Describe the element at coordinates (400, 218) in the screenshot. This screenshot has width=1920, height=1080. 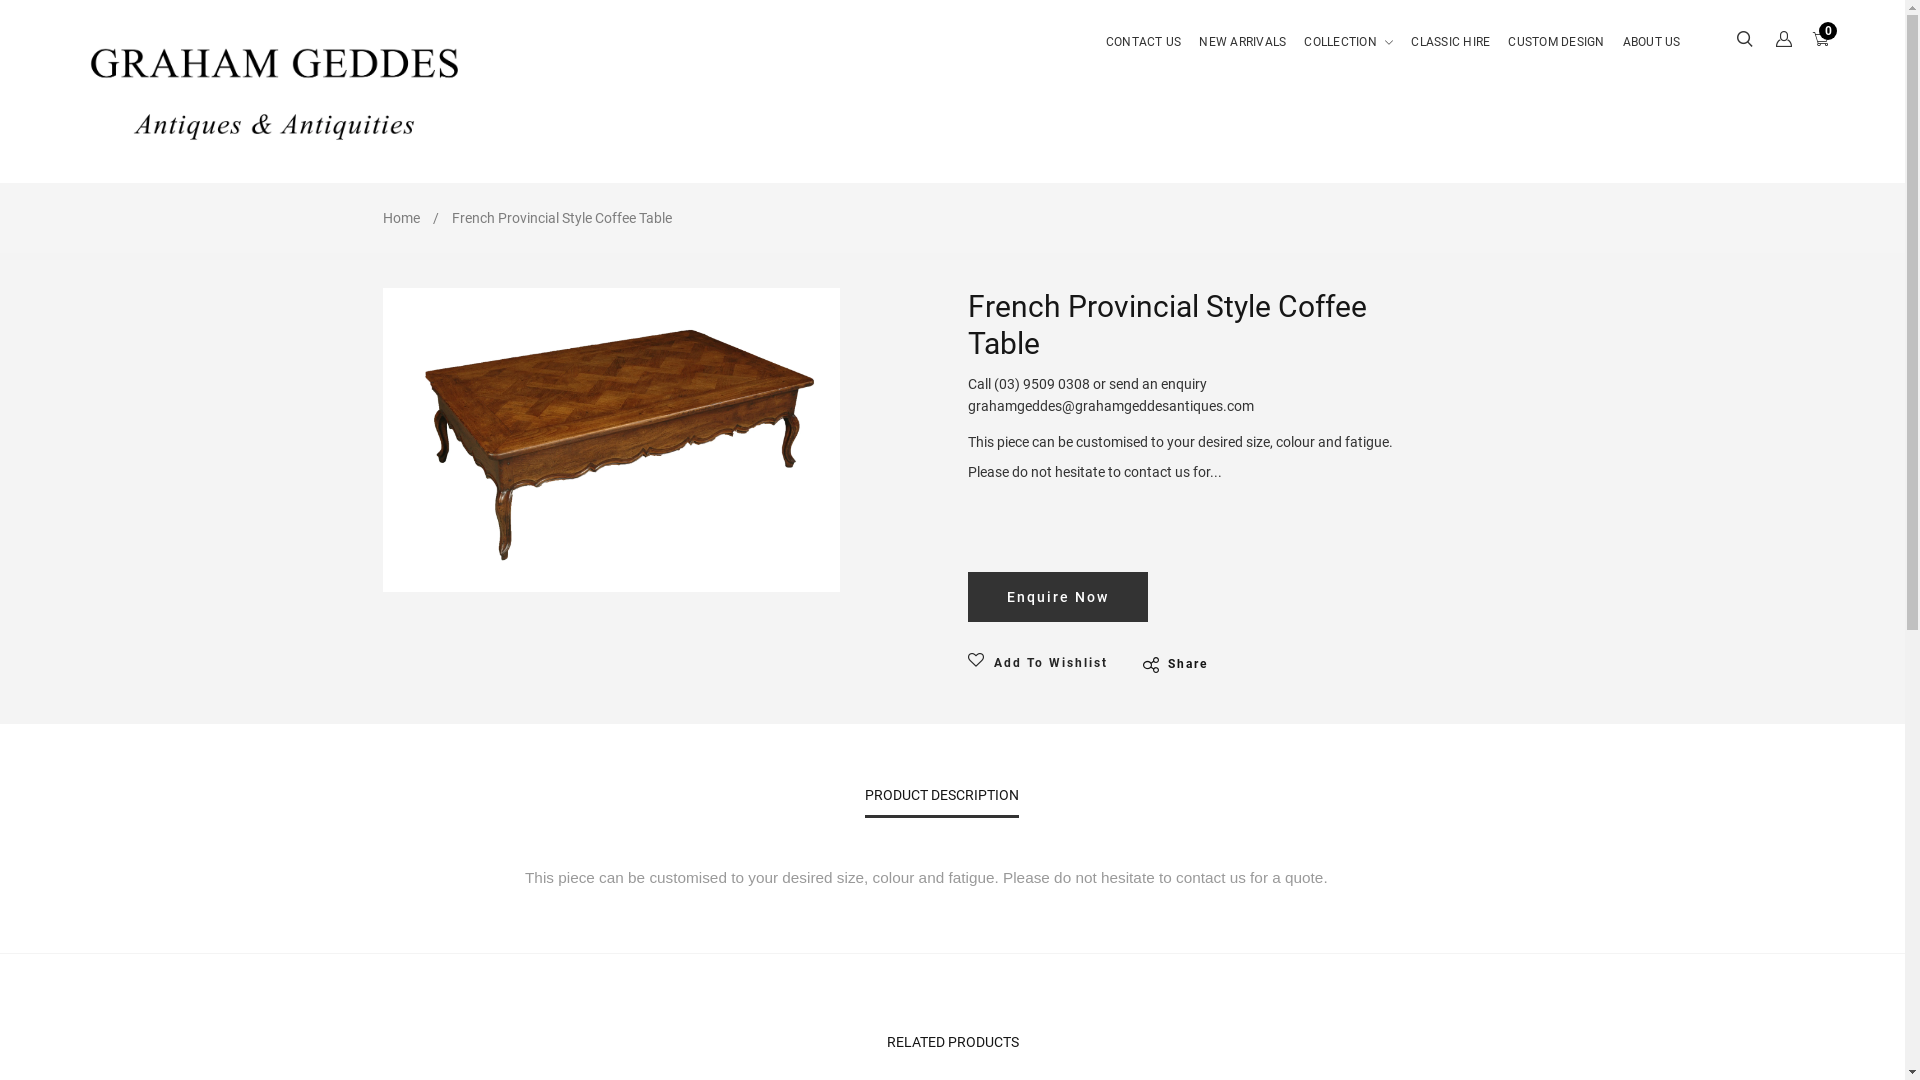
I see `Home` at that location.